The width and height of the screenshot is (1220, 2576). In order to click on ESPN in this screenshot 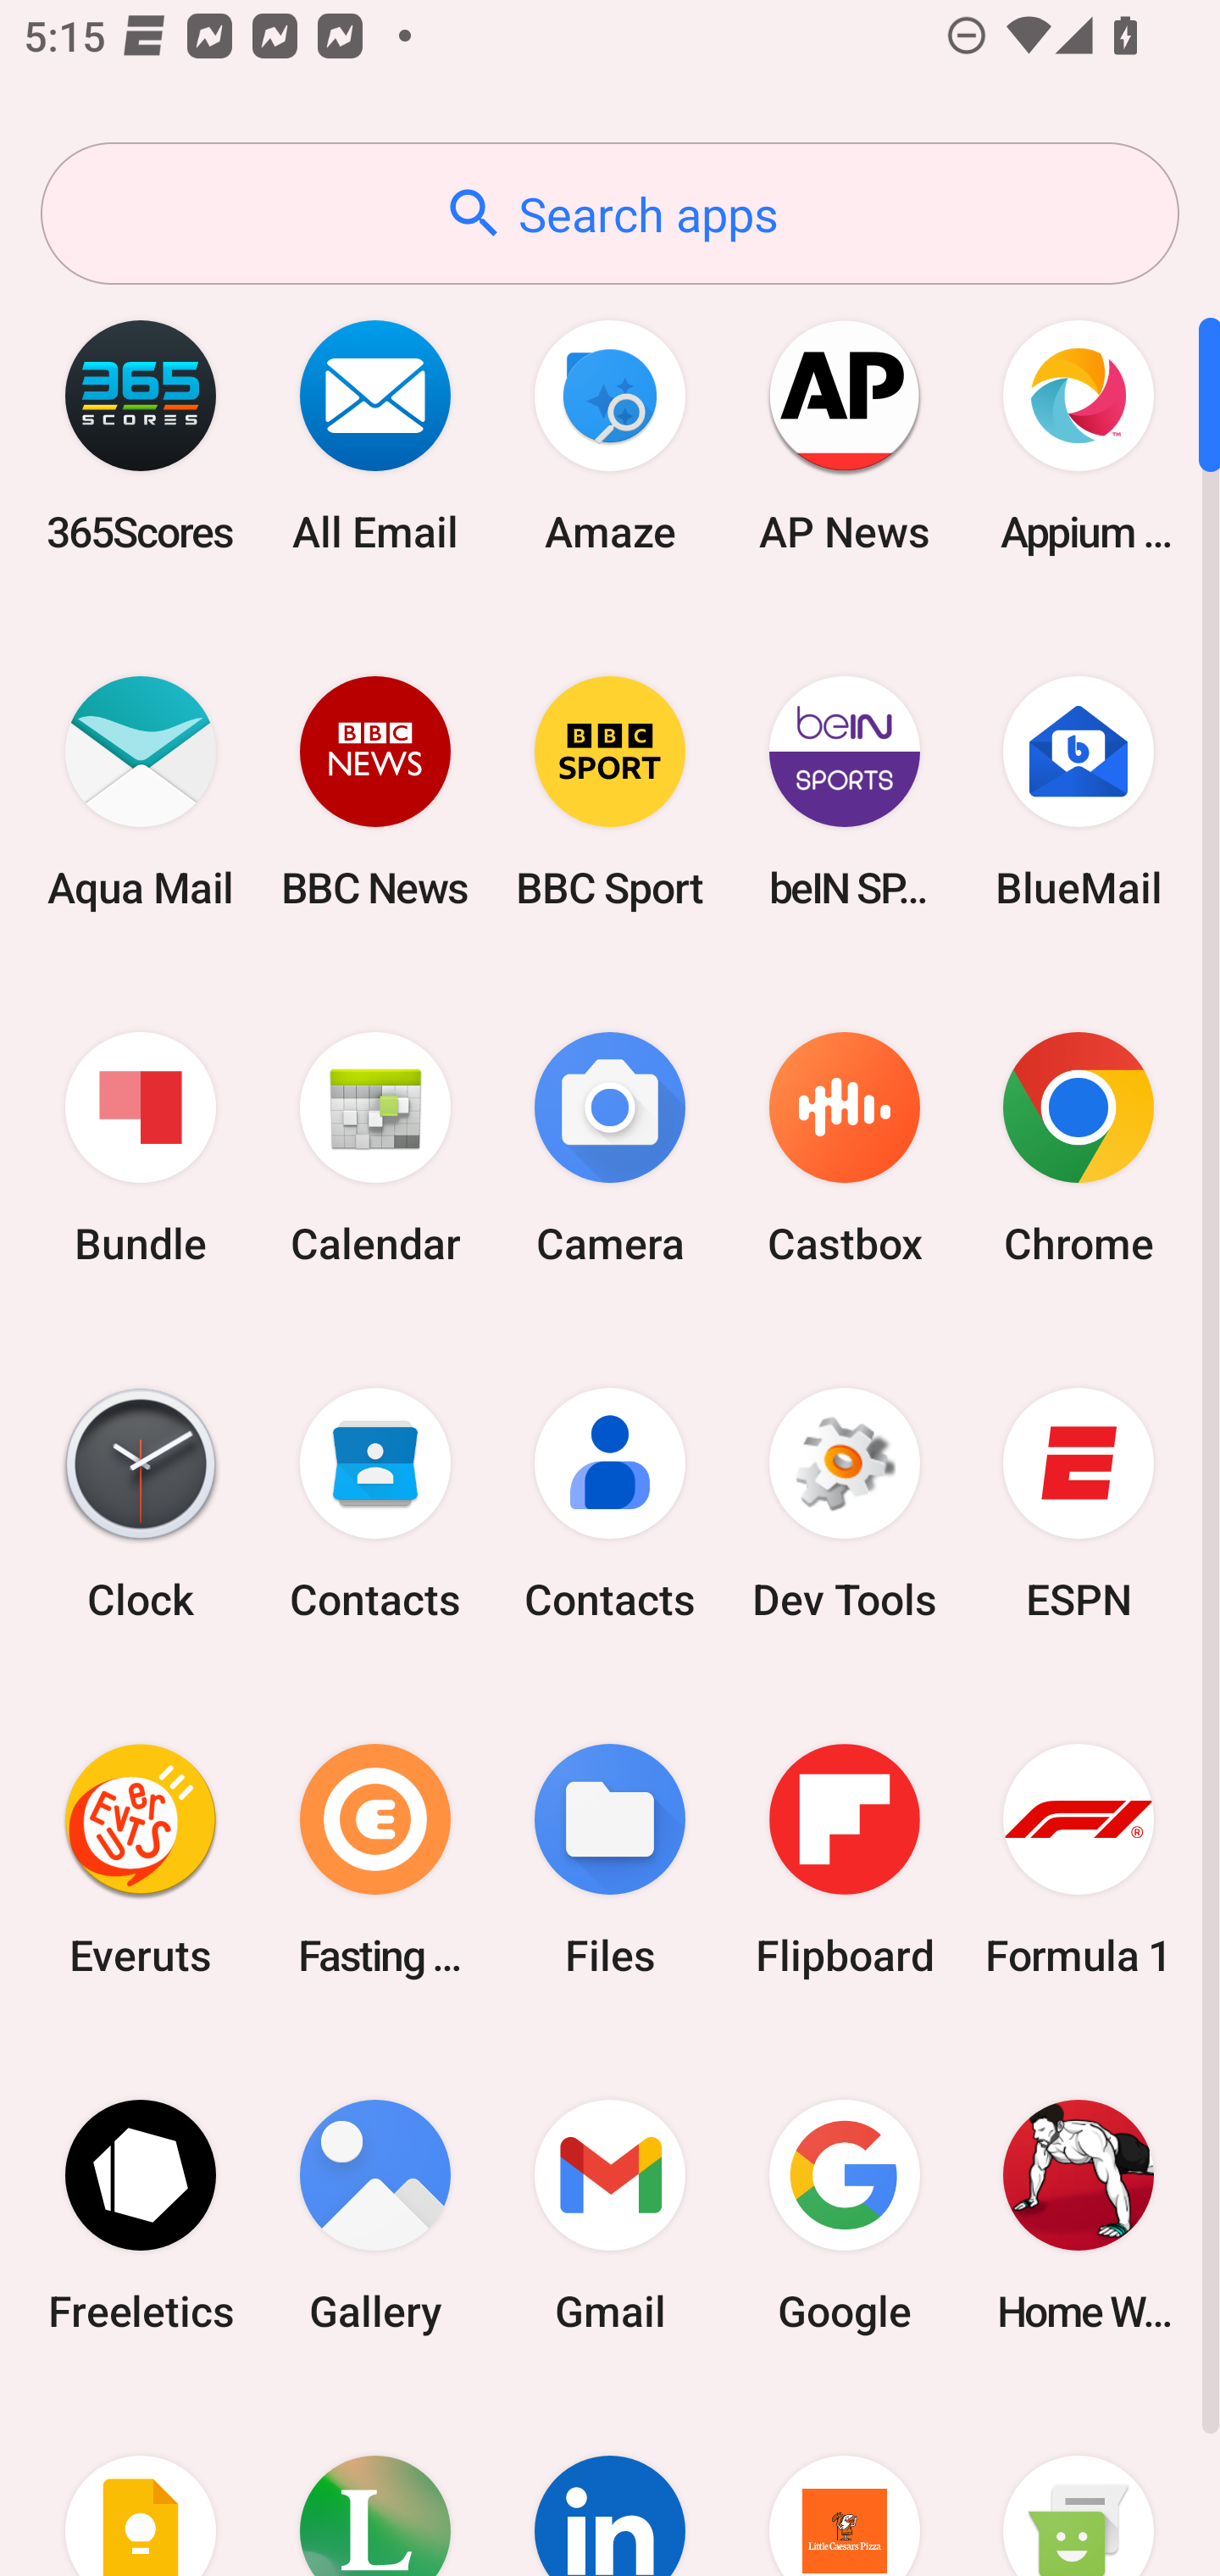, I will do `click(1079, 1504)`.